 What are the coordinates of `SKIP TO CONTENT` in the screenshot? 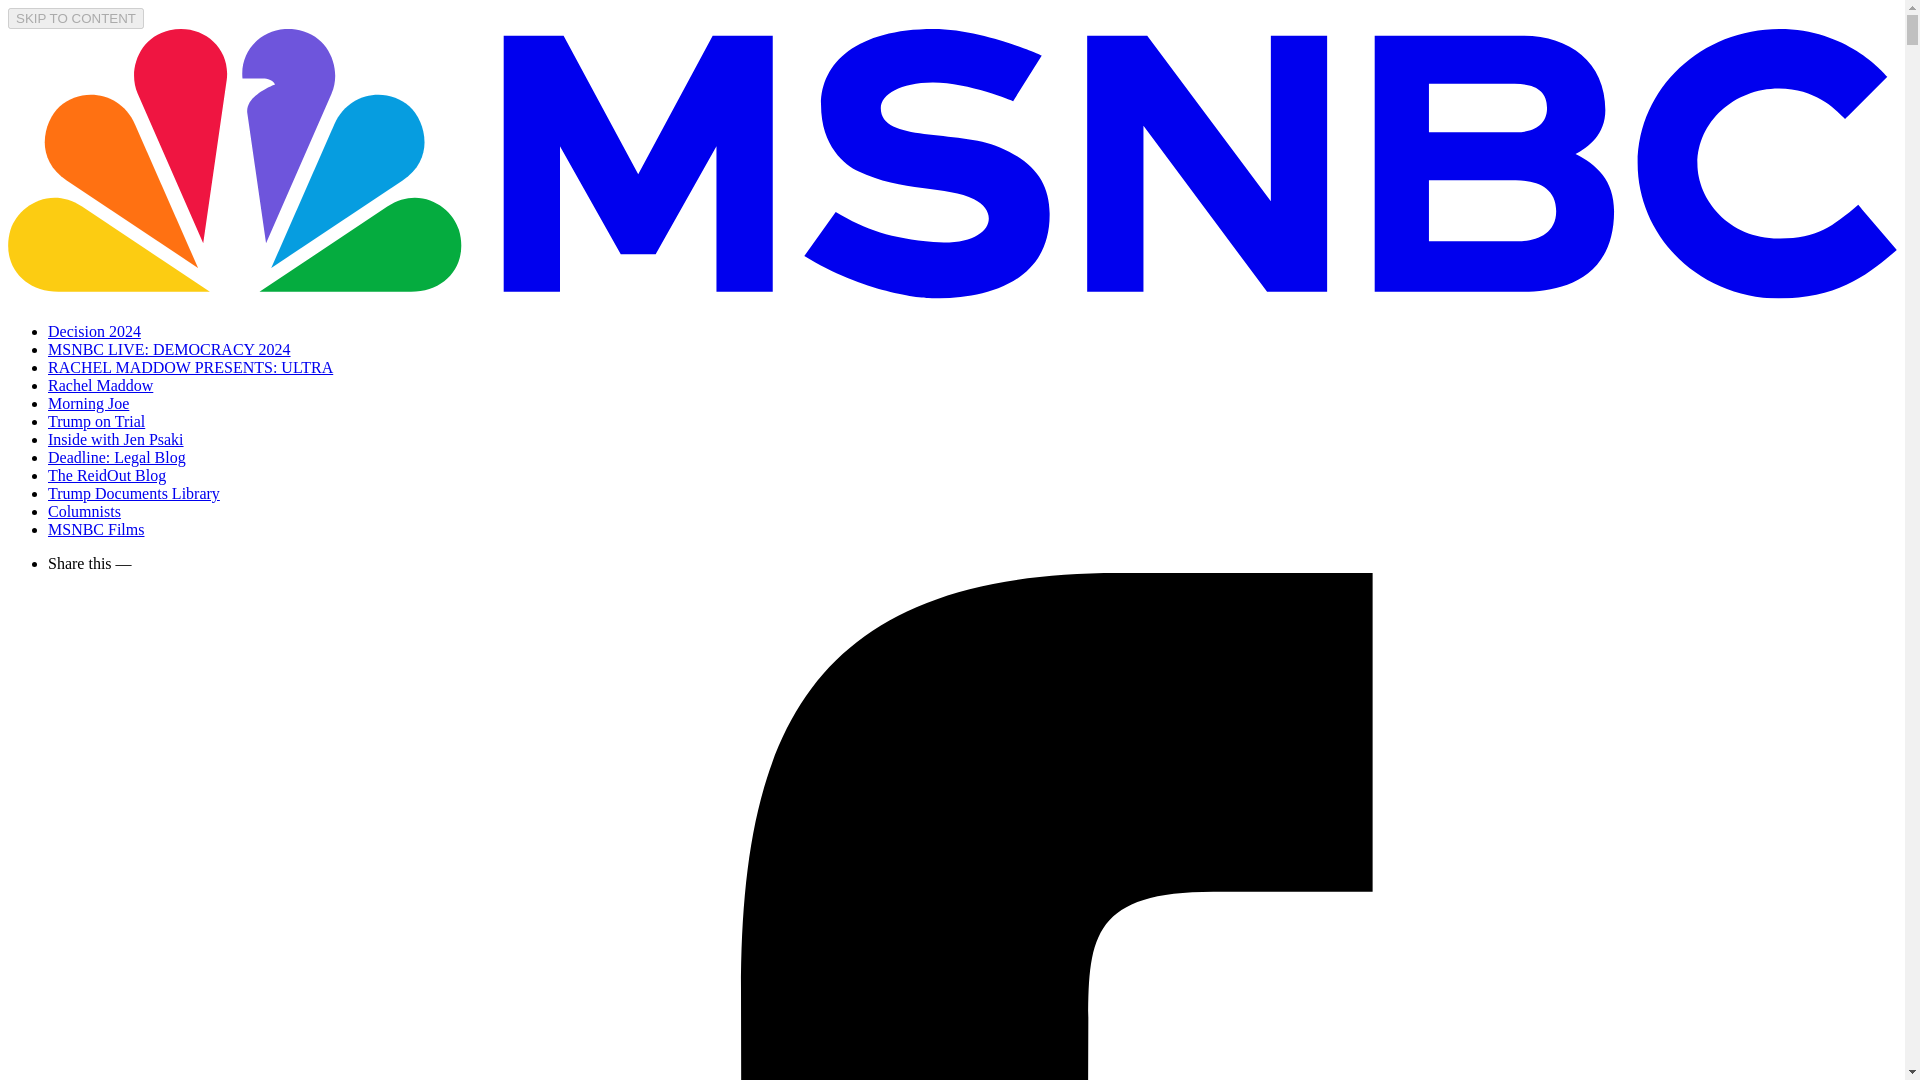 It's located at (76, 18).